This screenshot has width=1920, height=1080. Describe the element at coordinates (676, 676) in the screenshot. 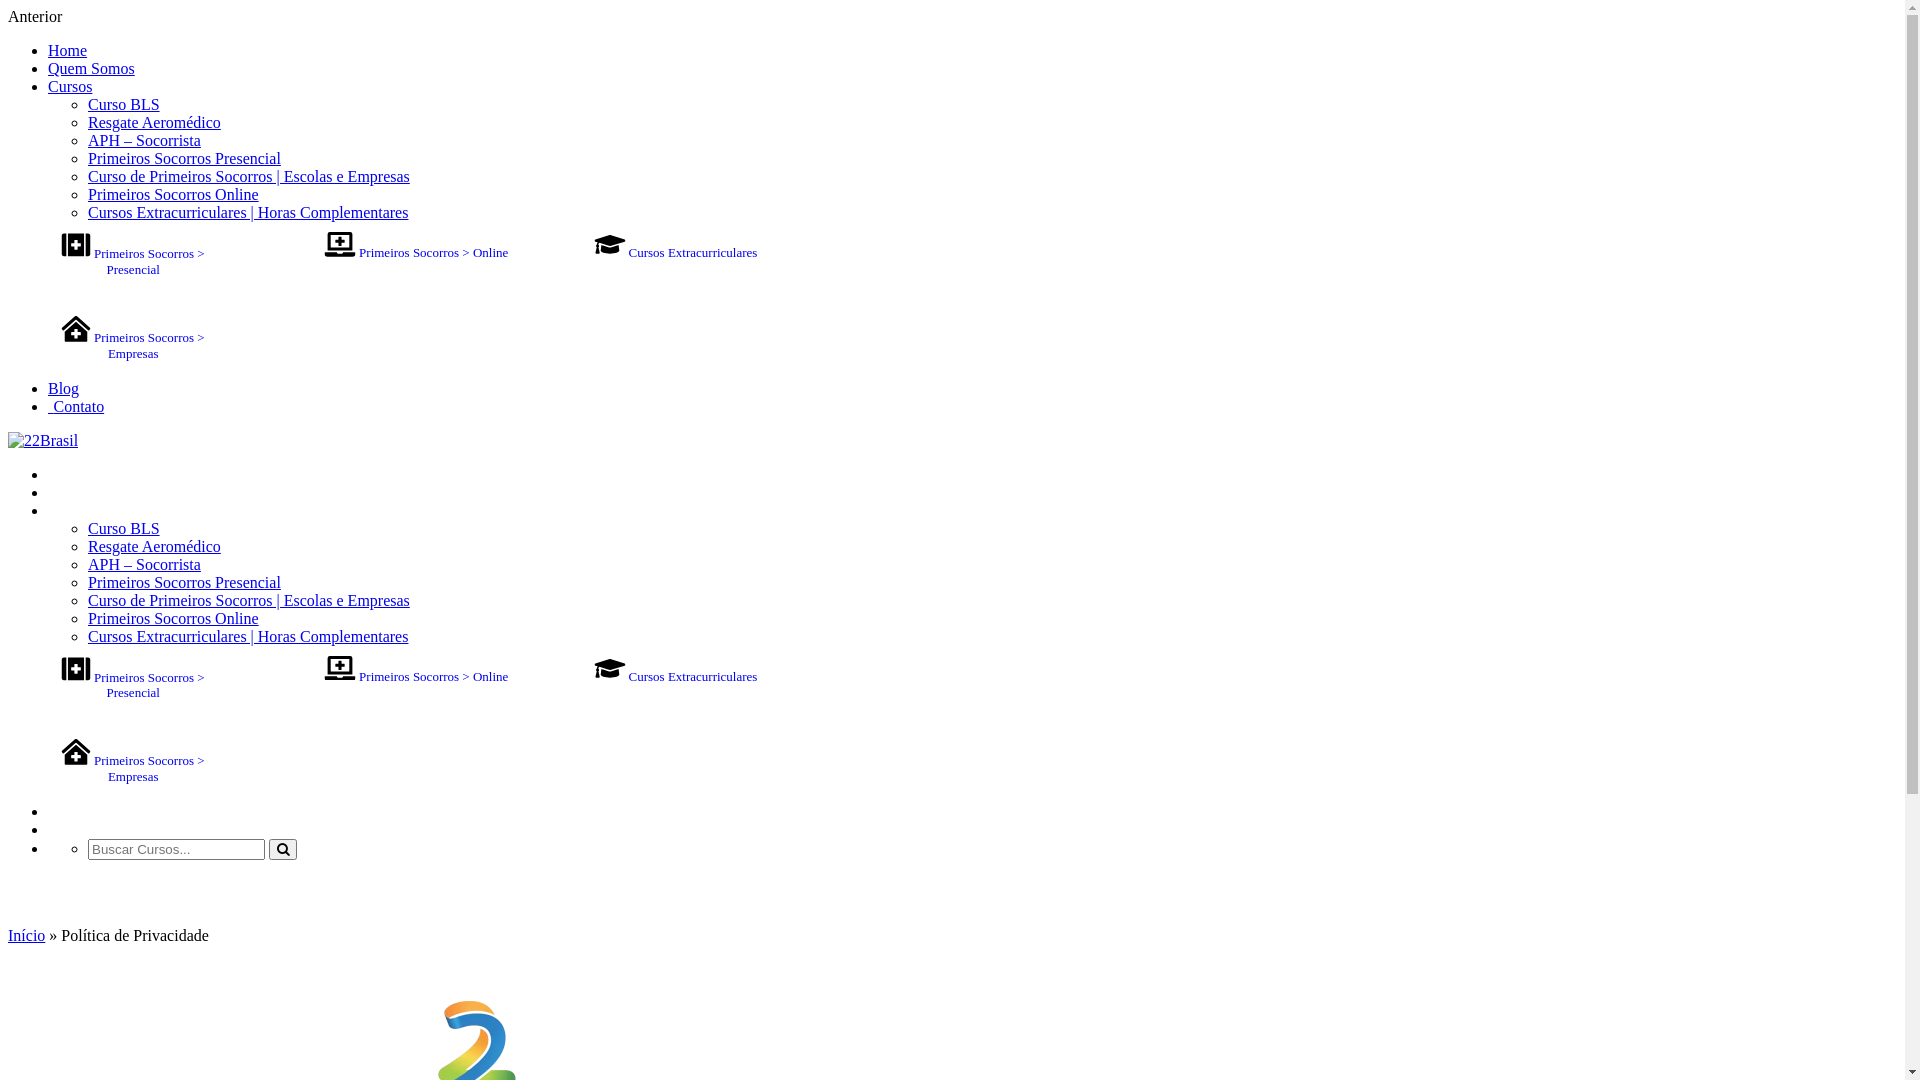

I see `Cursos Extracurriculares` at that location.